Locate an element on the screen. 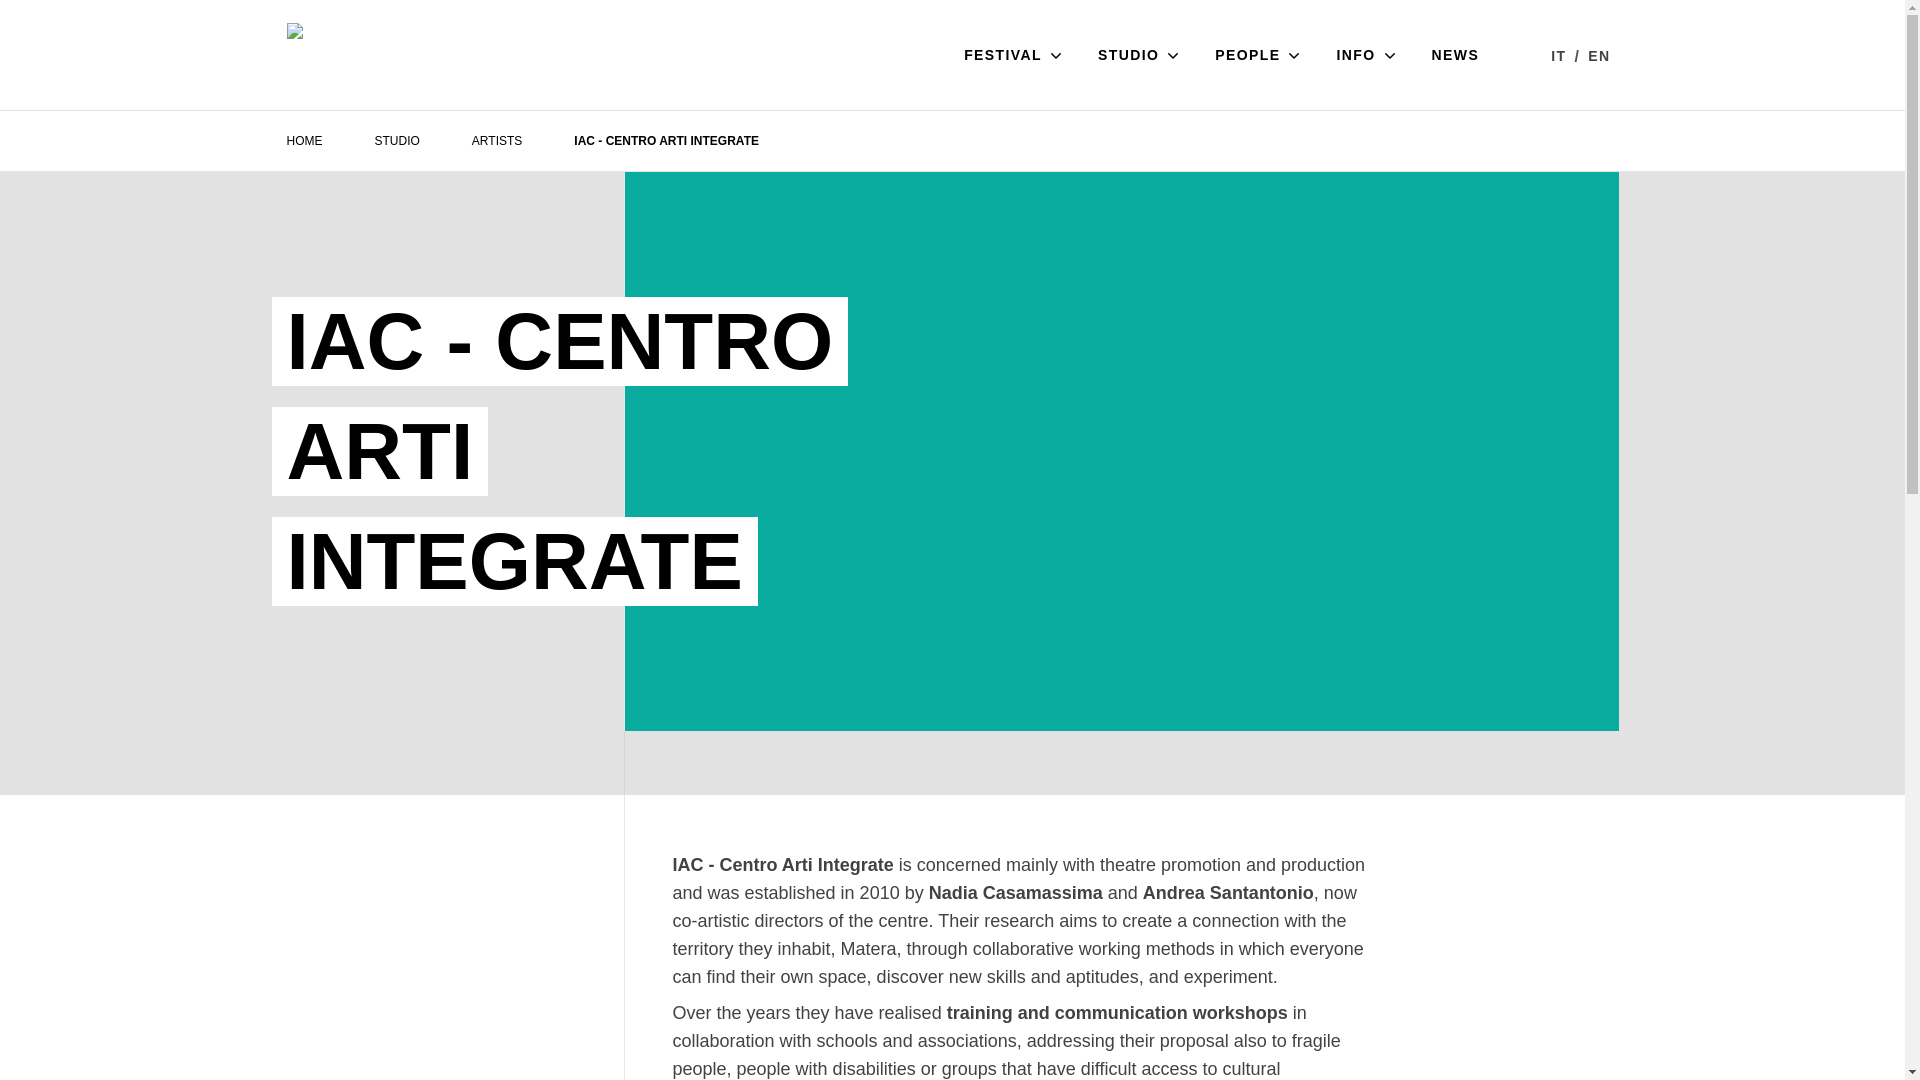 Image resolution: width=1920 pixels, height=1080 pixels. HOME is located at coordinates (304, 140).